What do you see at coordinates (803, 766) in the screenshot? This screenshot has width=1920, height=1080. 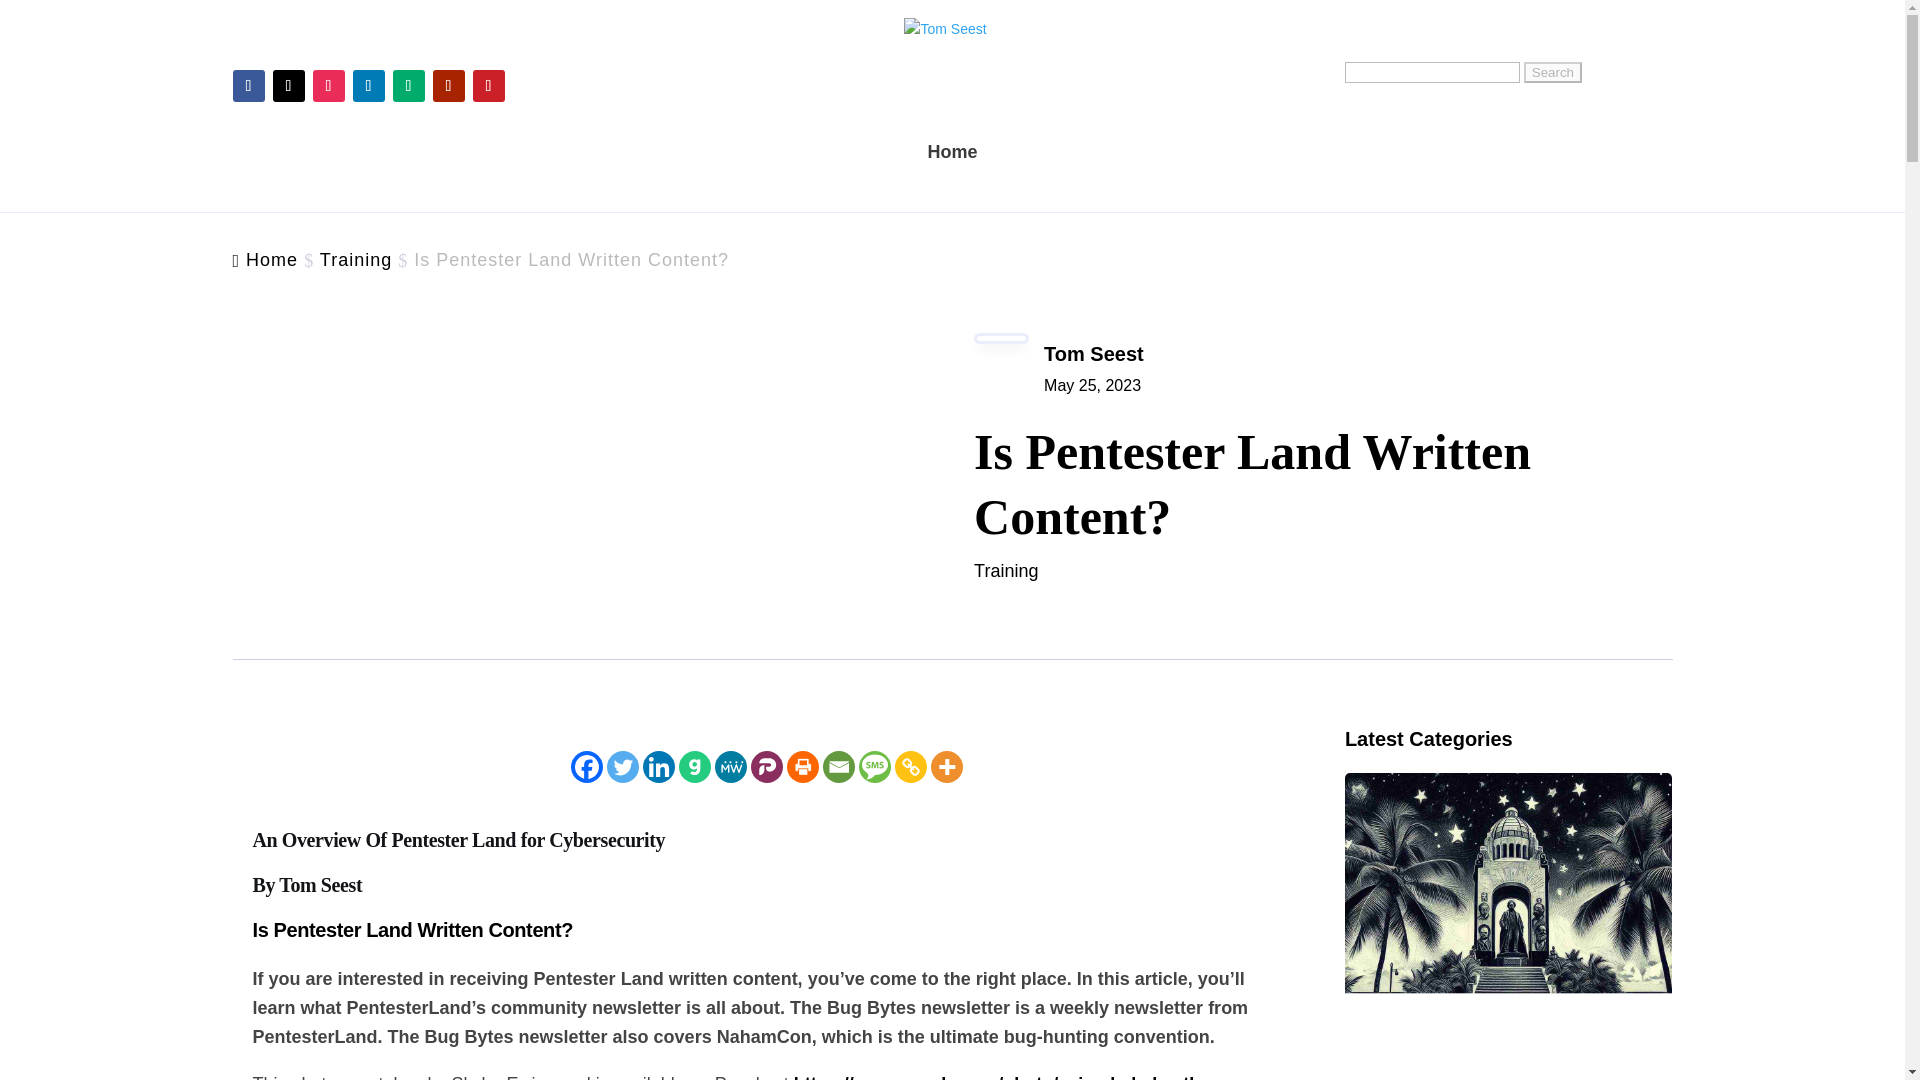 I see `Print` at bounding box center [803, 766].